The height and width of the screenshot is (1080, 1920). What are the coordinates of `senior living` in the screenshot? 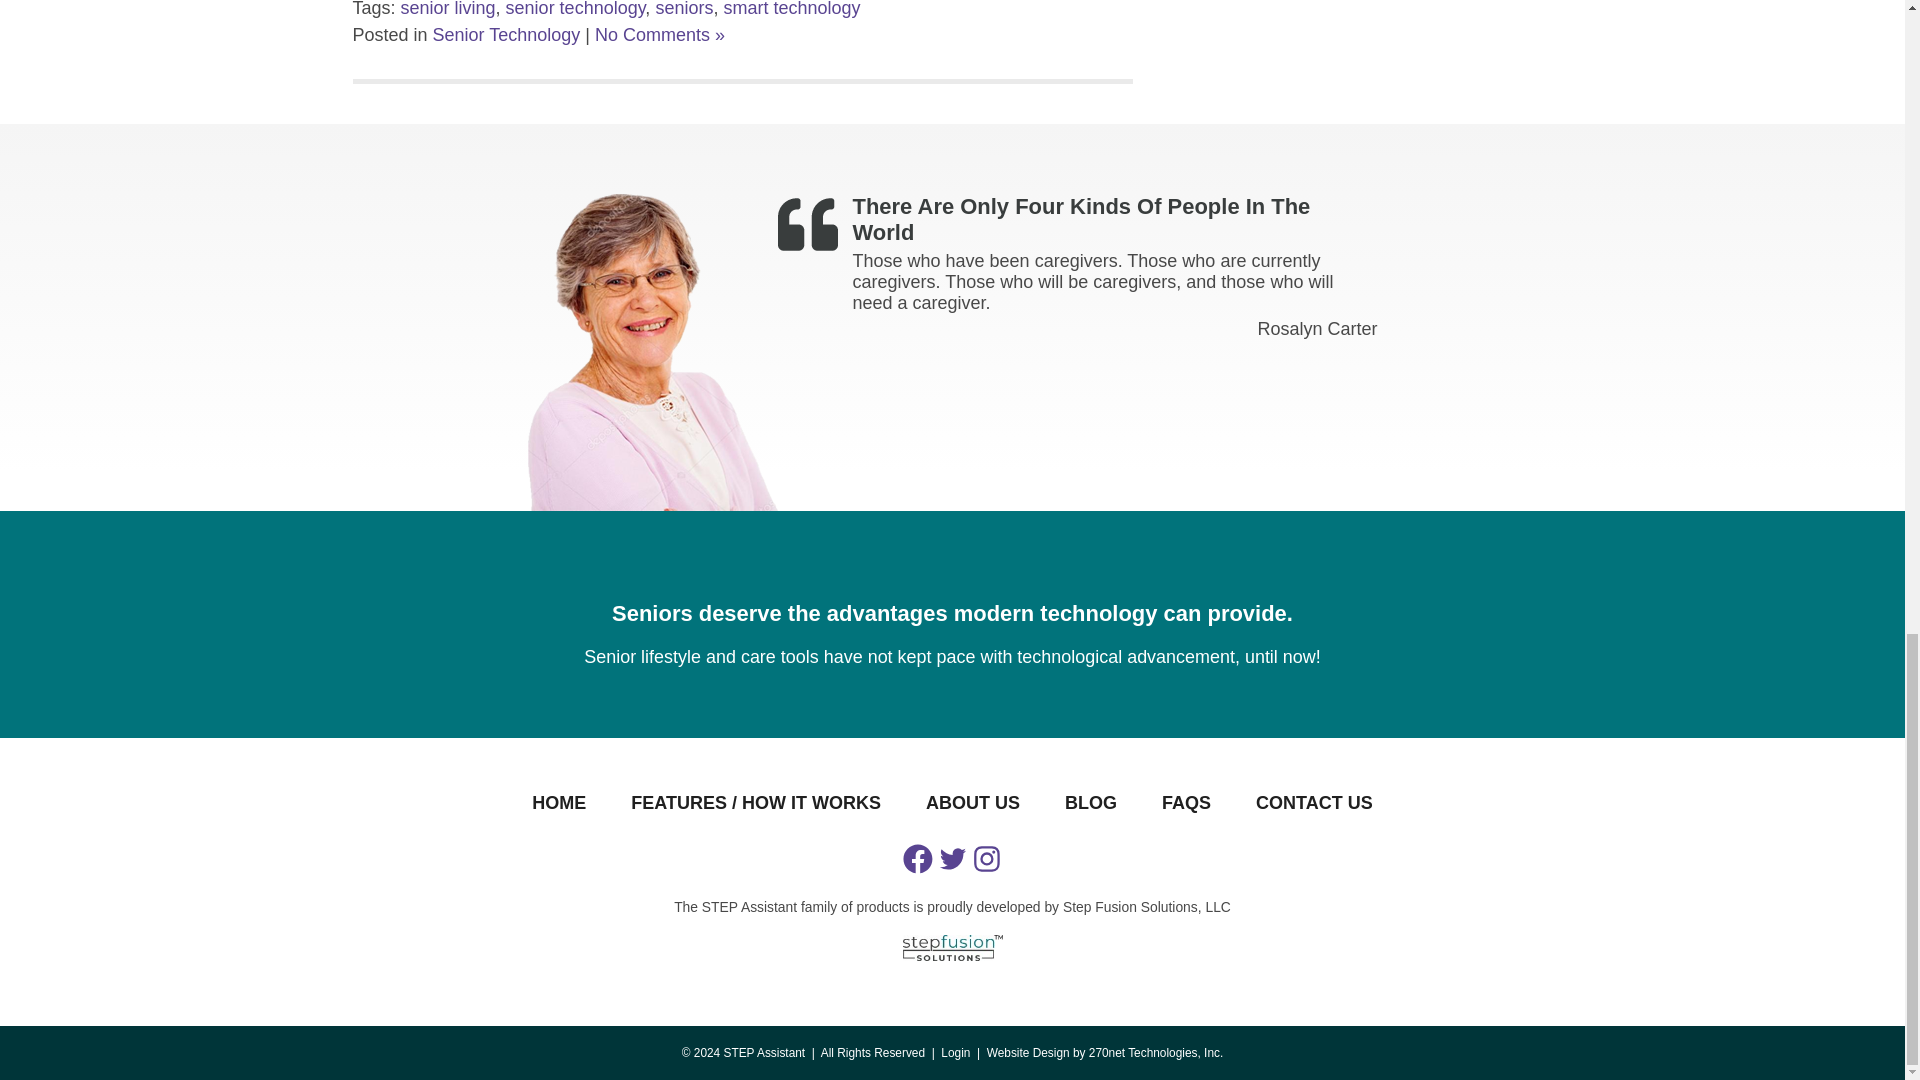 It's located at (448, 9).